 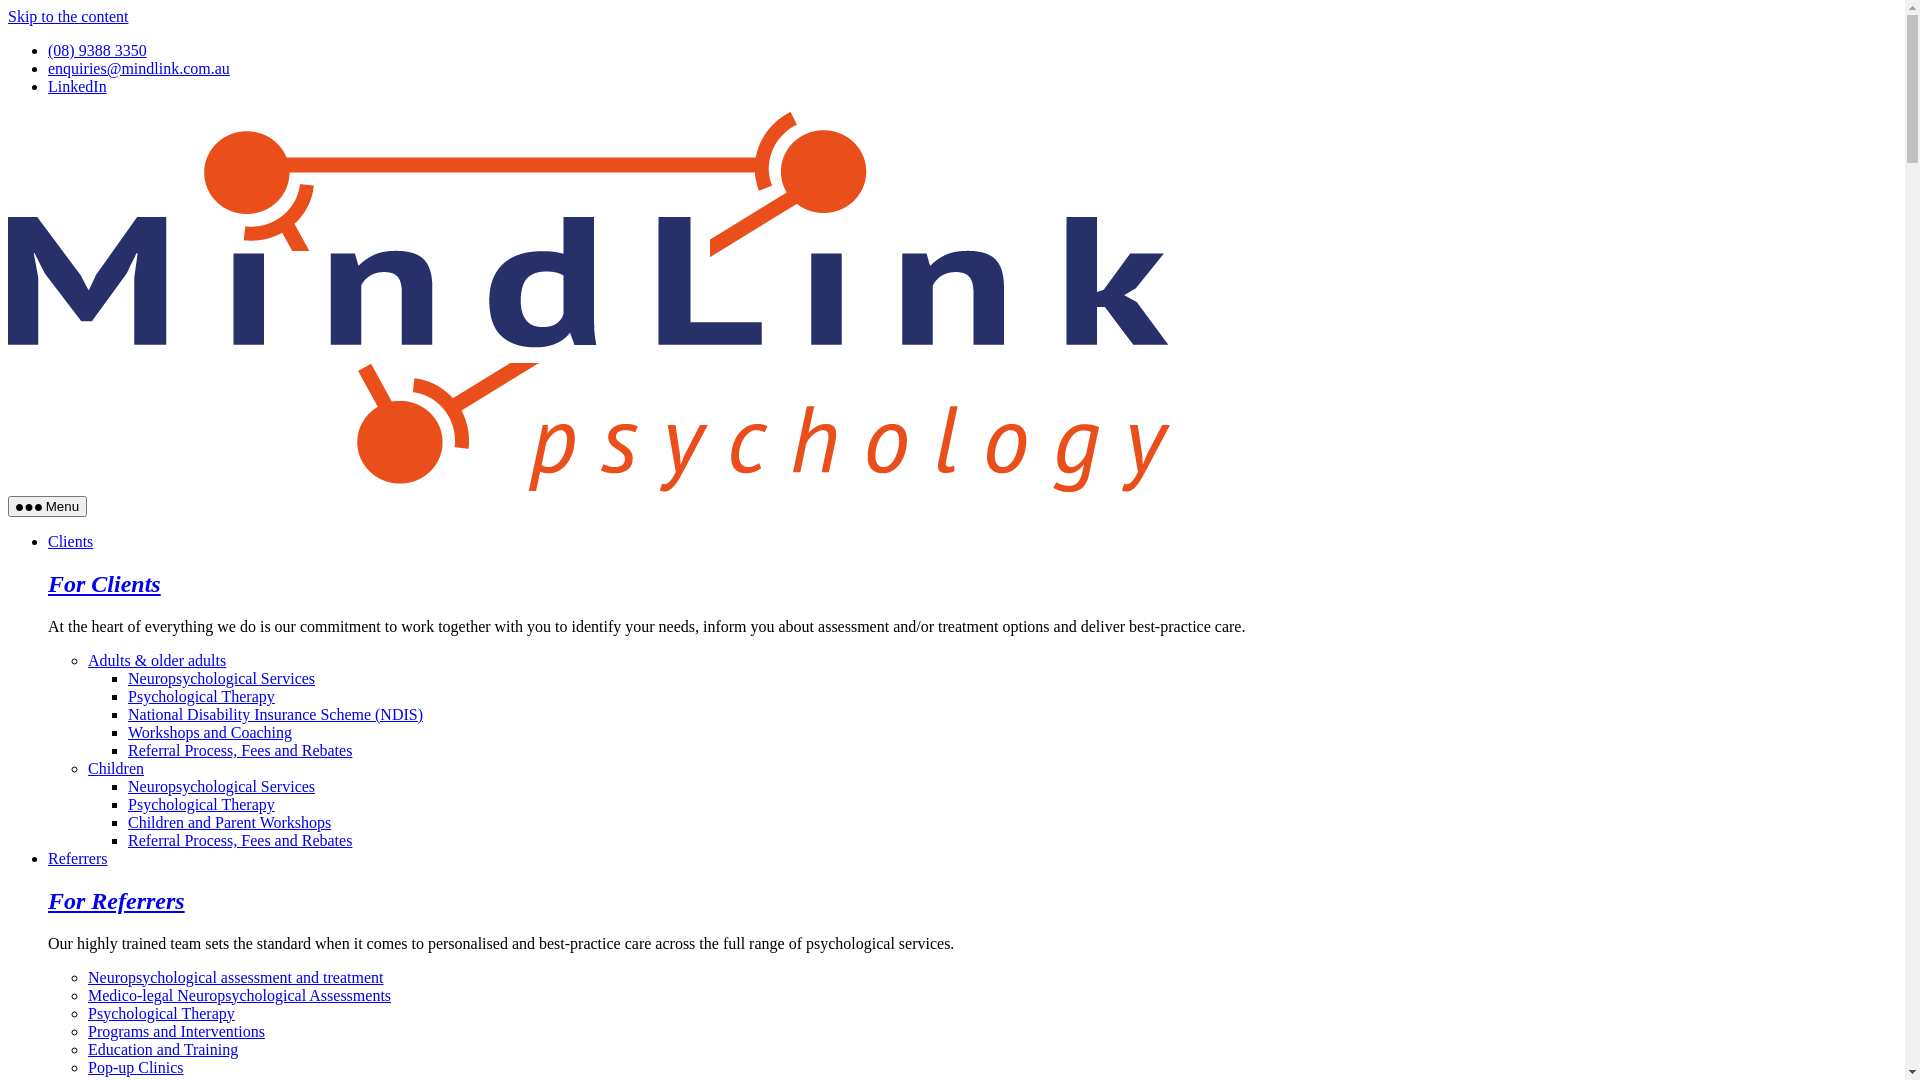 What do you see at coordinates (68, 16) in the screenshot?
I see `Skip to the content` at bounding box center [68, 16].